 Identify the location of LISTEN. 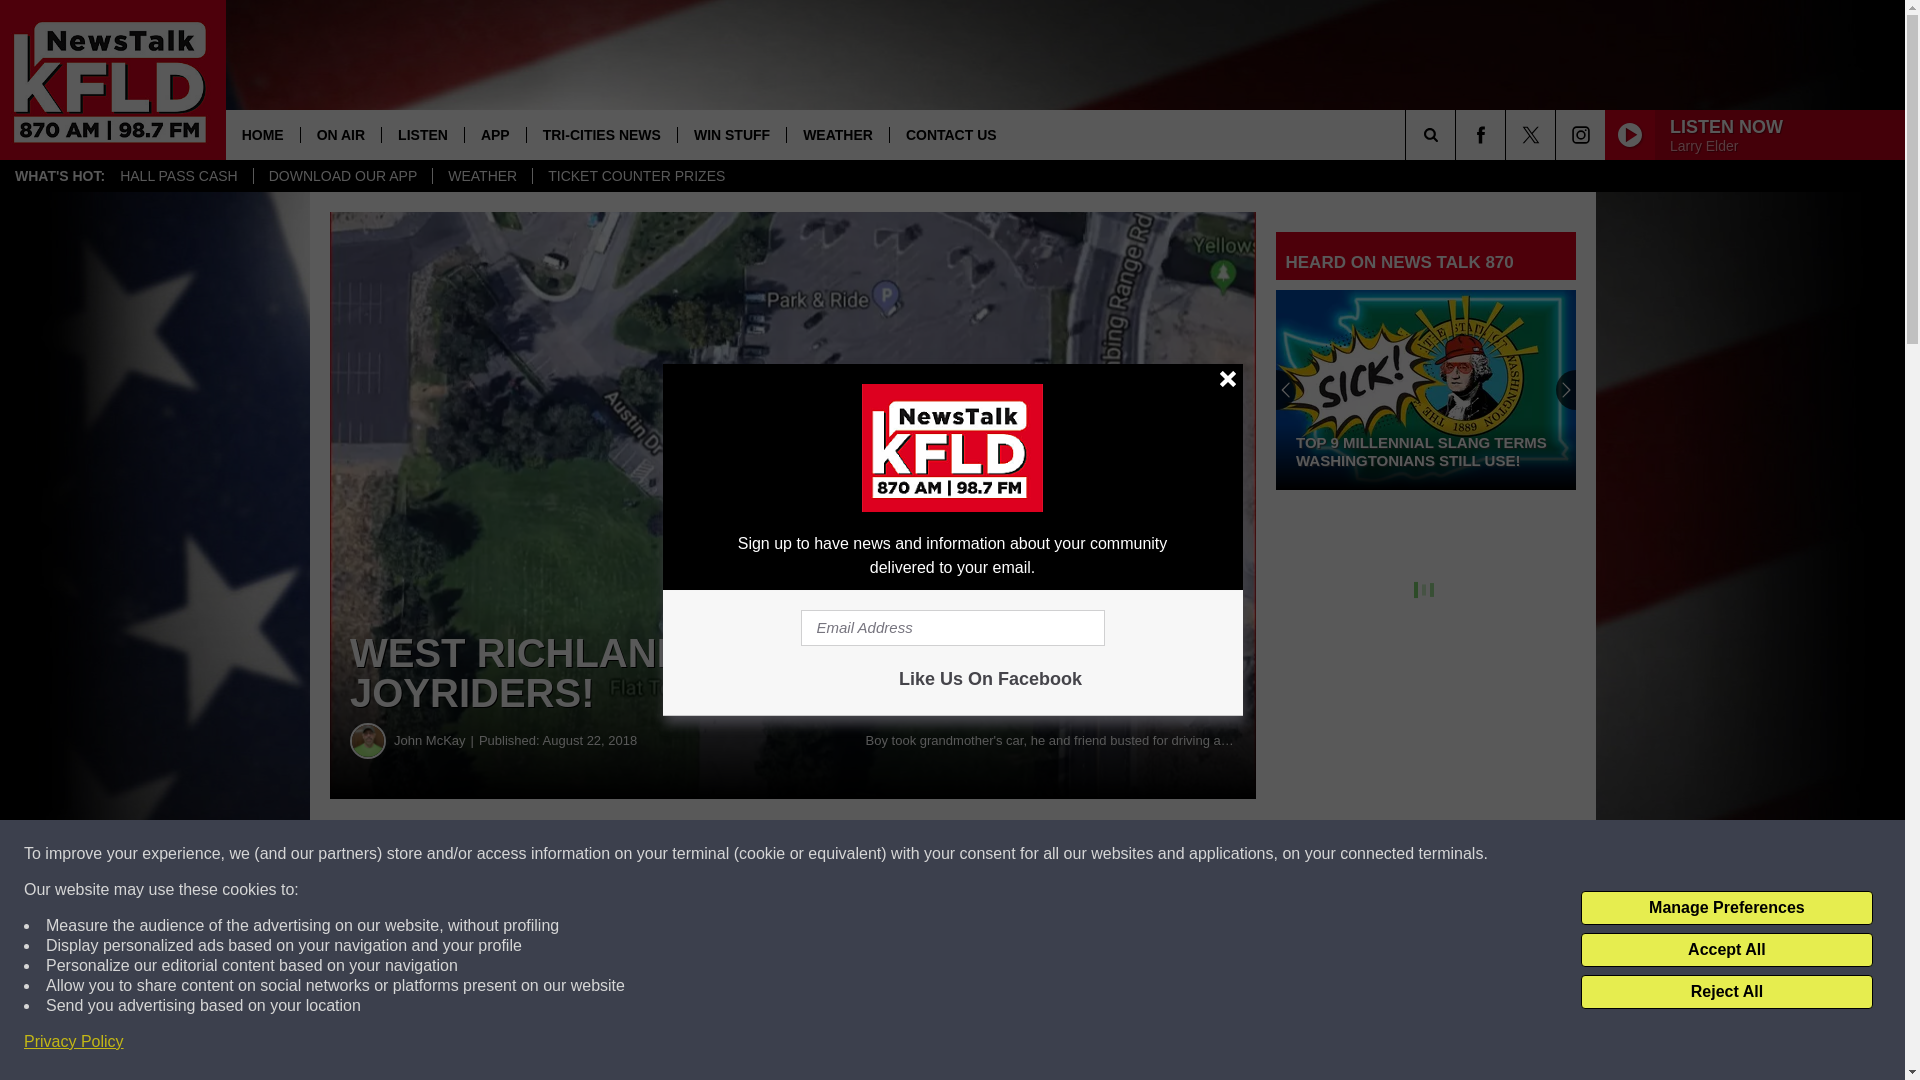
(422, 134).